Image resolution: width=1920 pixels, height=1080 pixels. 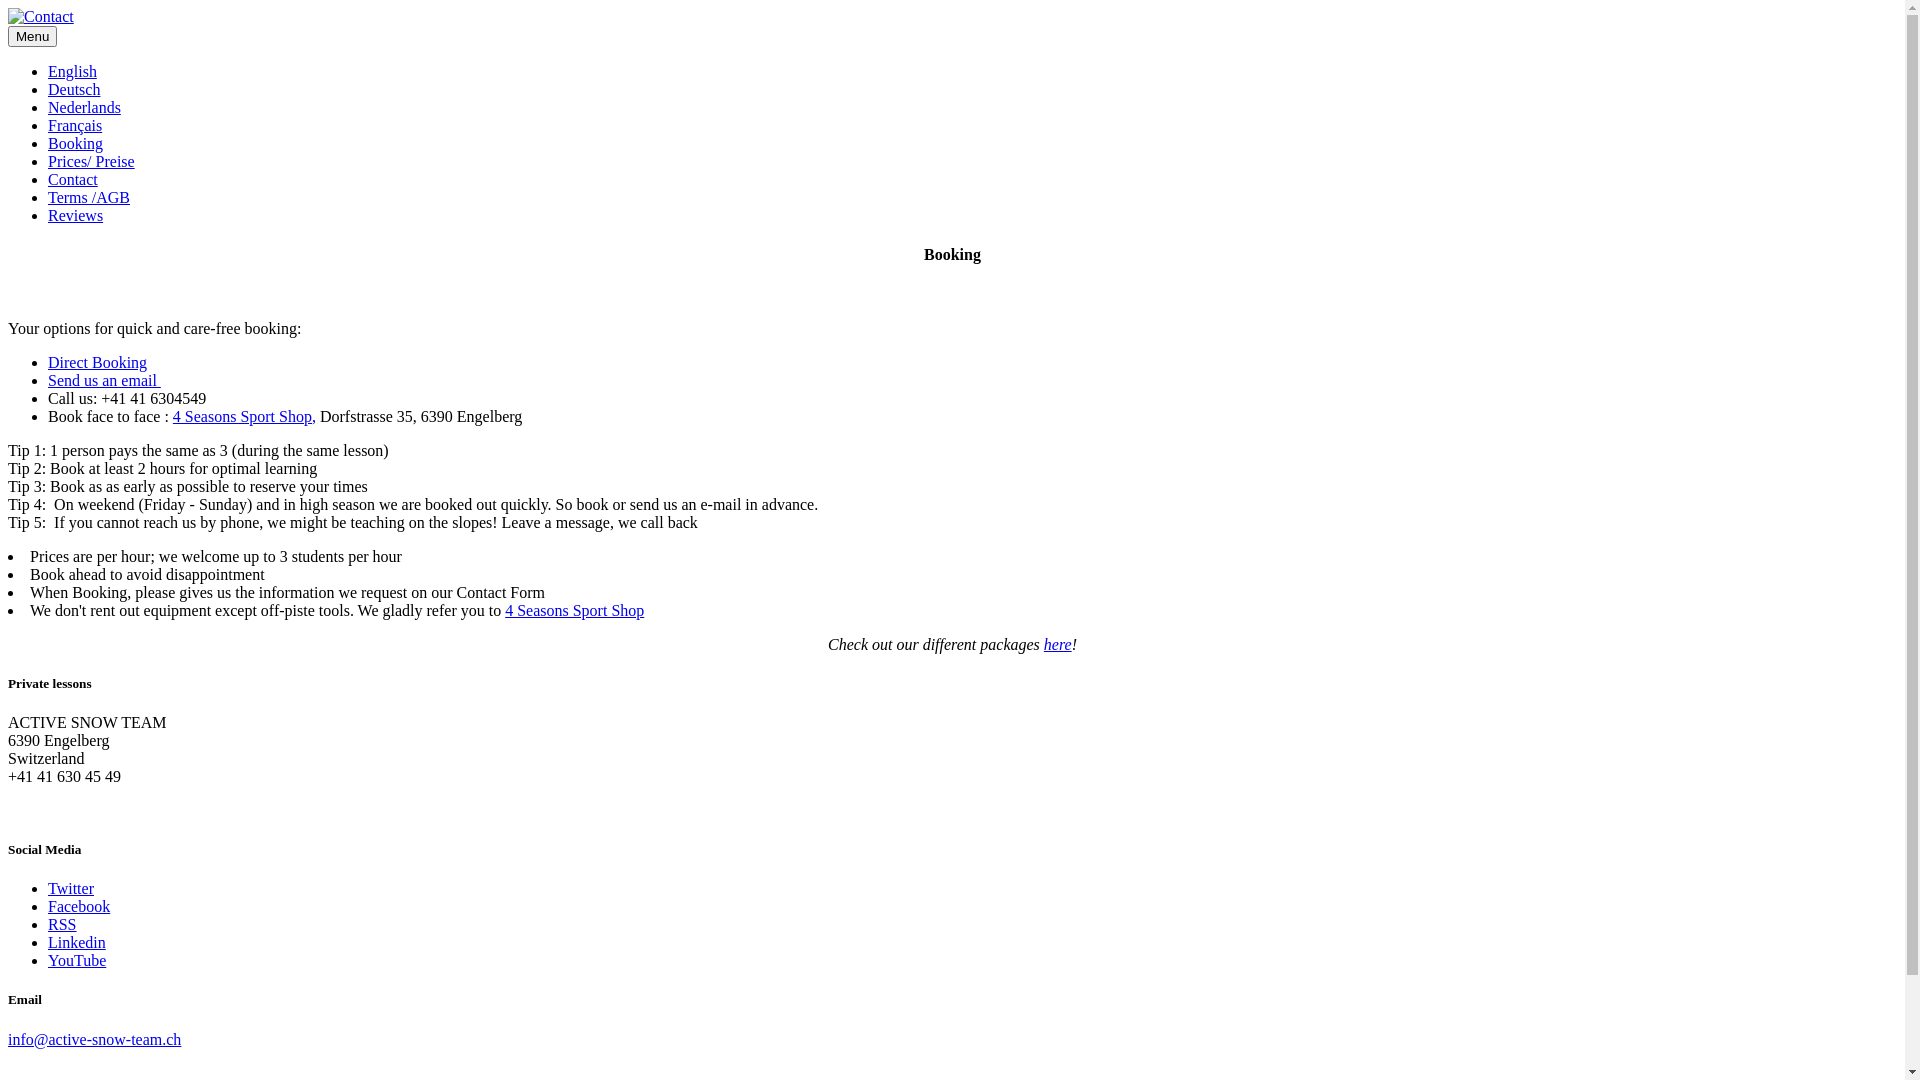 What do you see at coordinates (92, 162) in the screenshot?
I see `Prices/ Preise` at bounding box center [92, 162].